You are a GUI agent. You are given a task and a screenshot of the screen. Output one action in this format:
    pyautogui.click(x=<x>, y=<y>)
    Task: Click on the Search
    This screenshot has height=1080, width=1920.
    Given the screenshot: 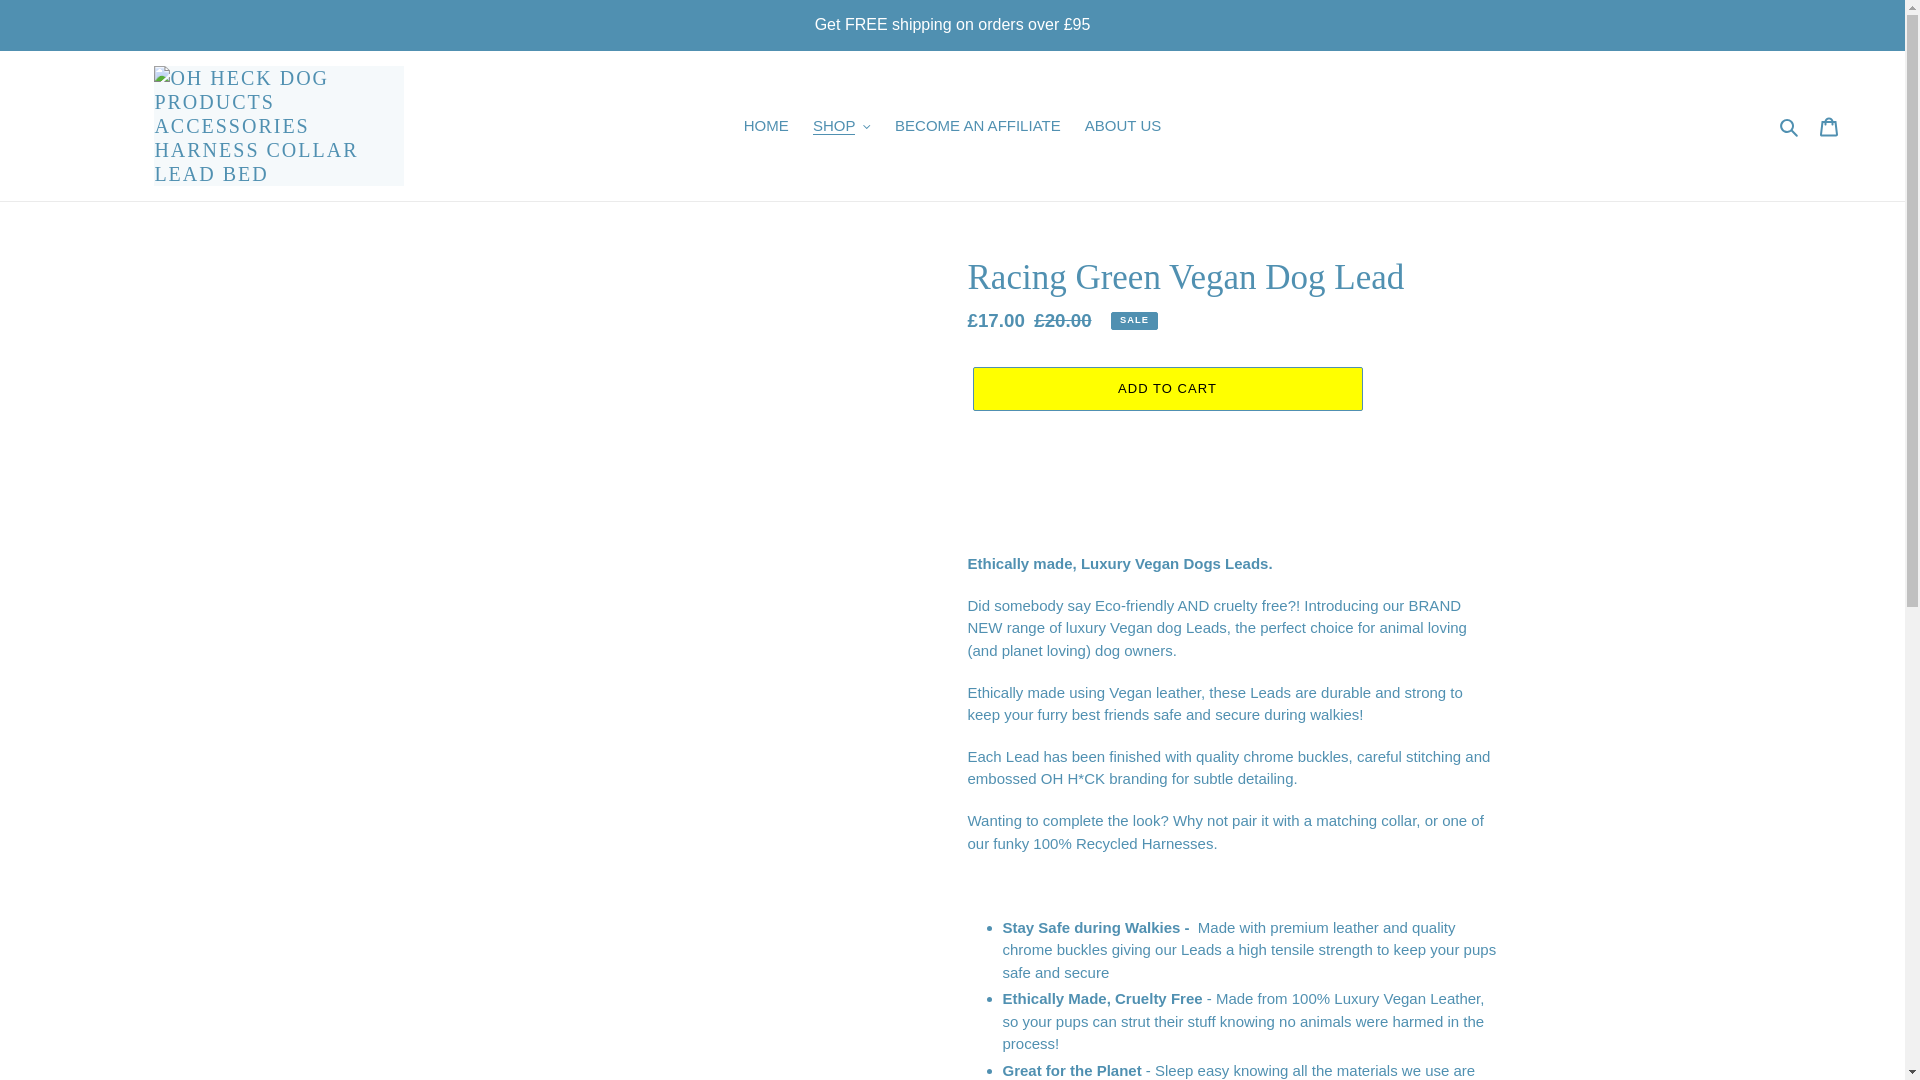 What is the action you would take?
    pyautogui.click(x=1790, y=126)
    